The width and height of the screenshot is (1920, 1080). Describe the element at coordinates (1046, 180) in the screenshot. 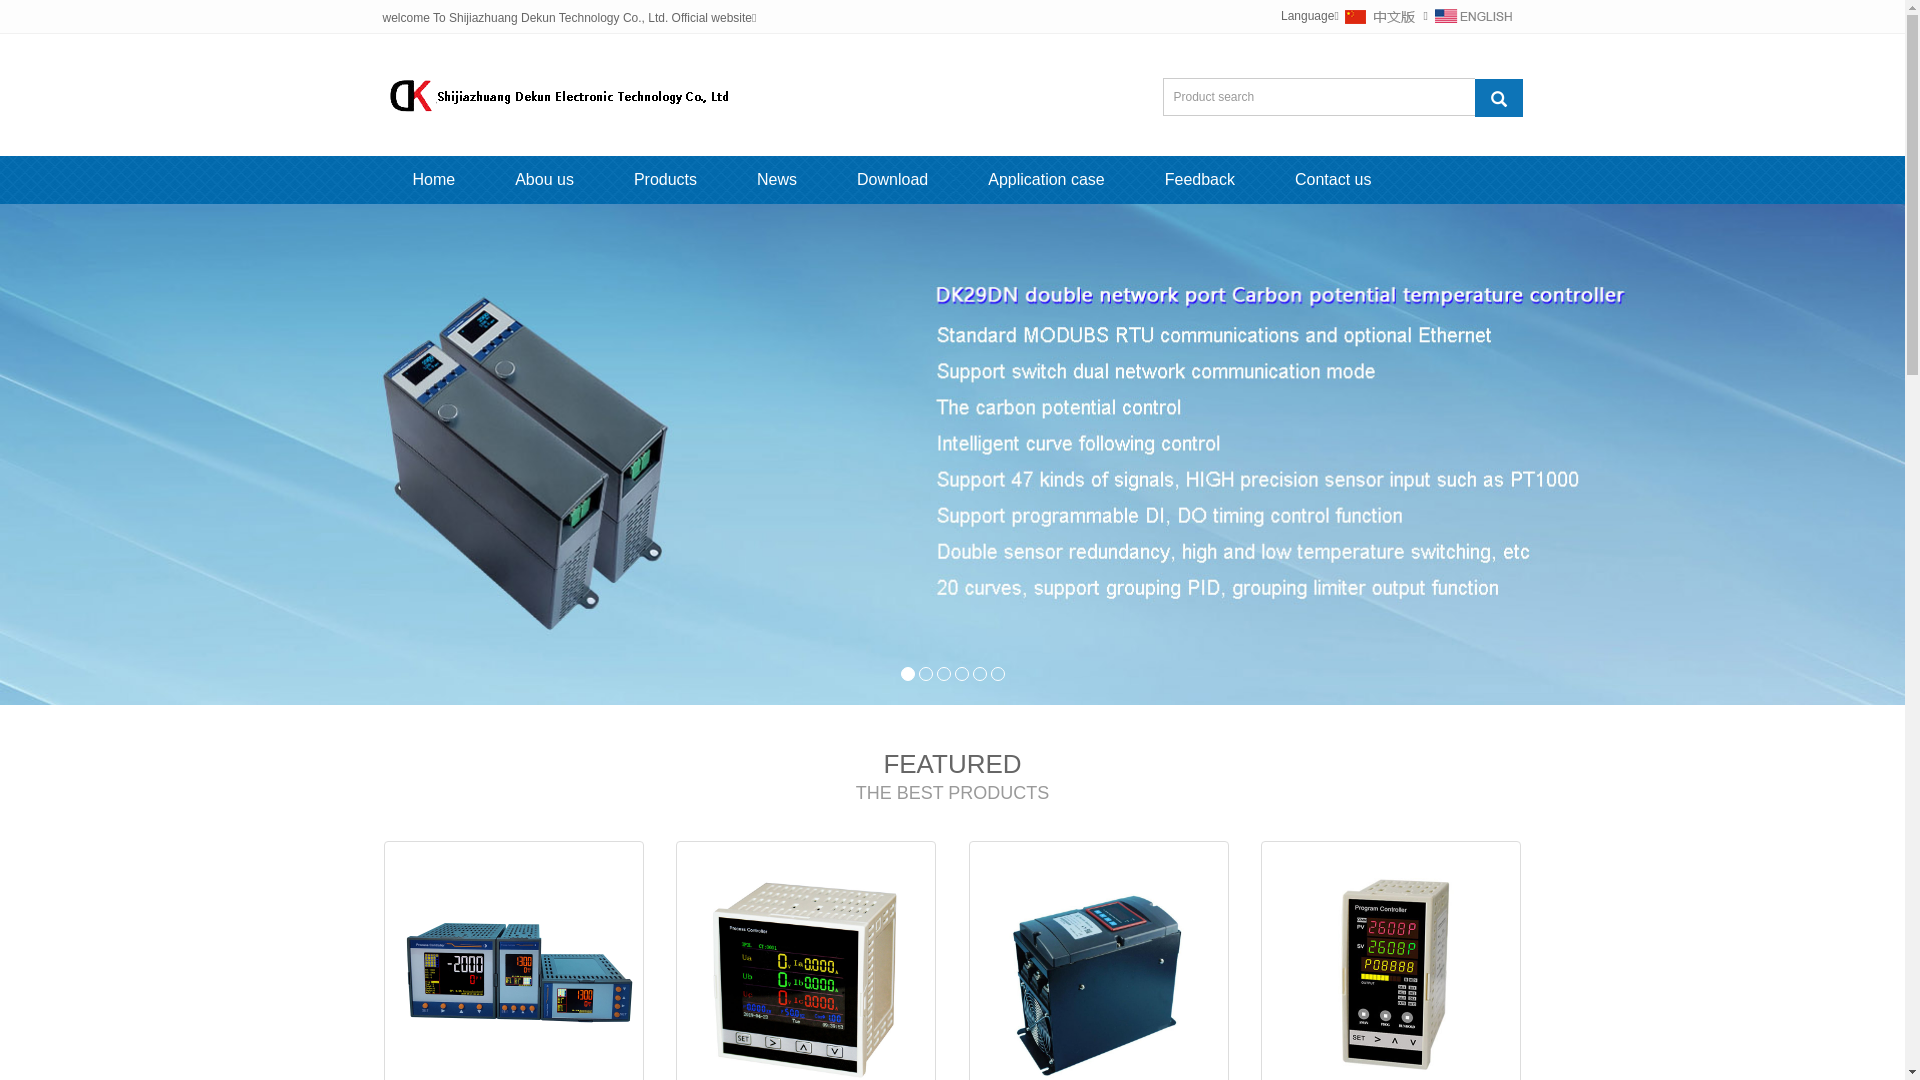

I see `Application case` at that location.